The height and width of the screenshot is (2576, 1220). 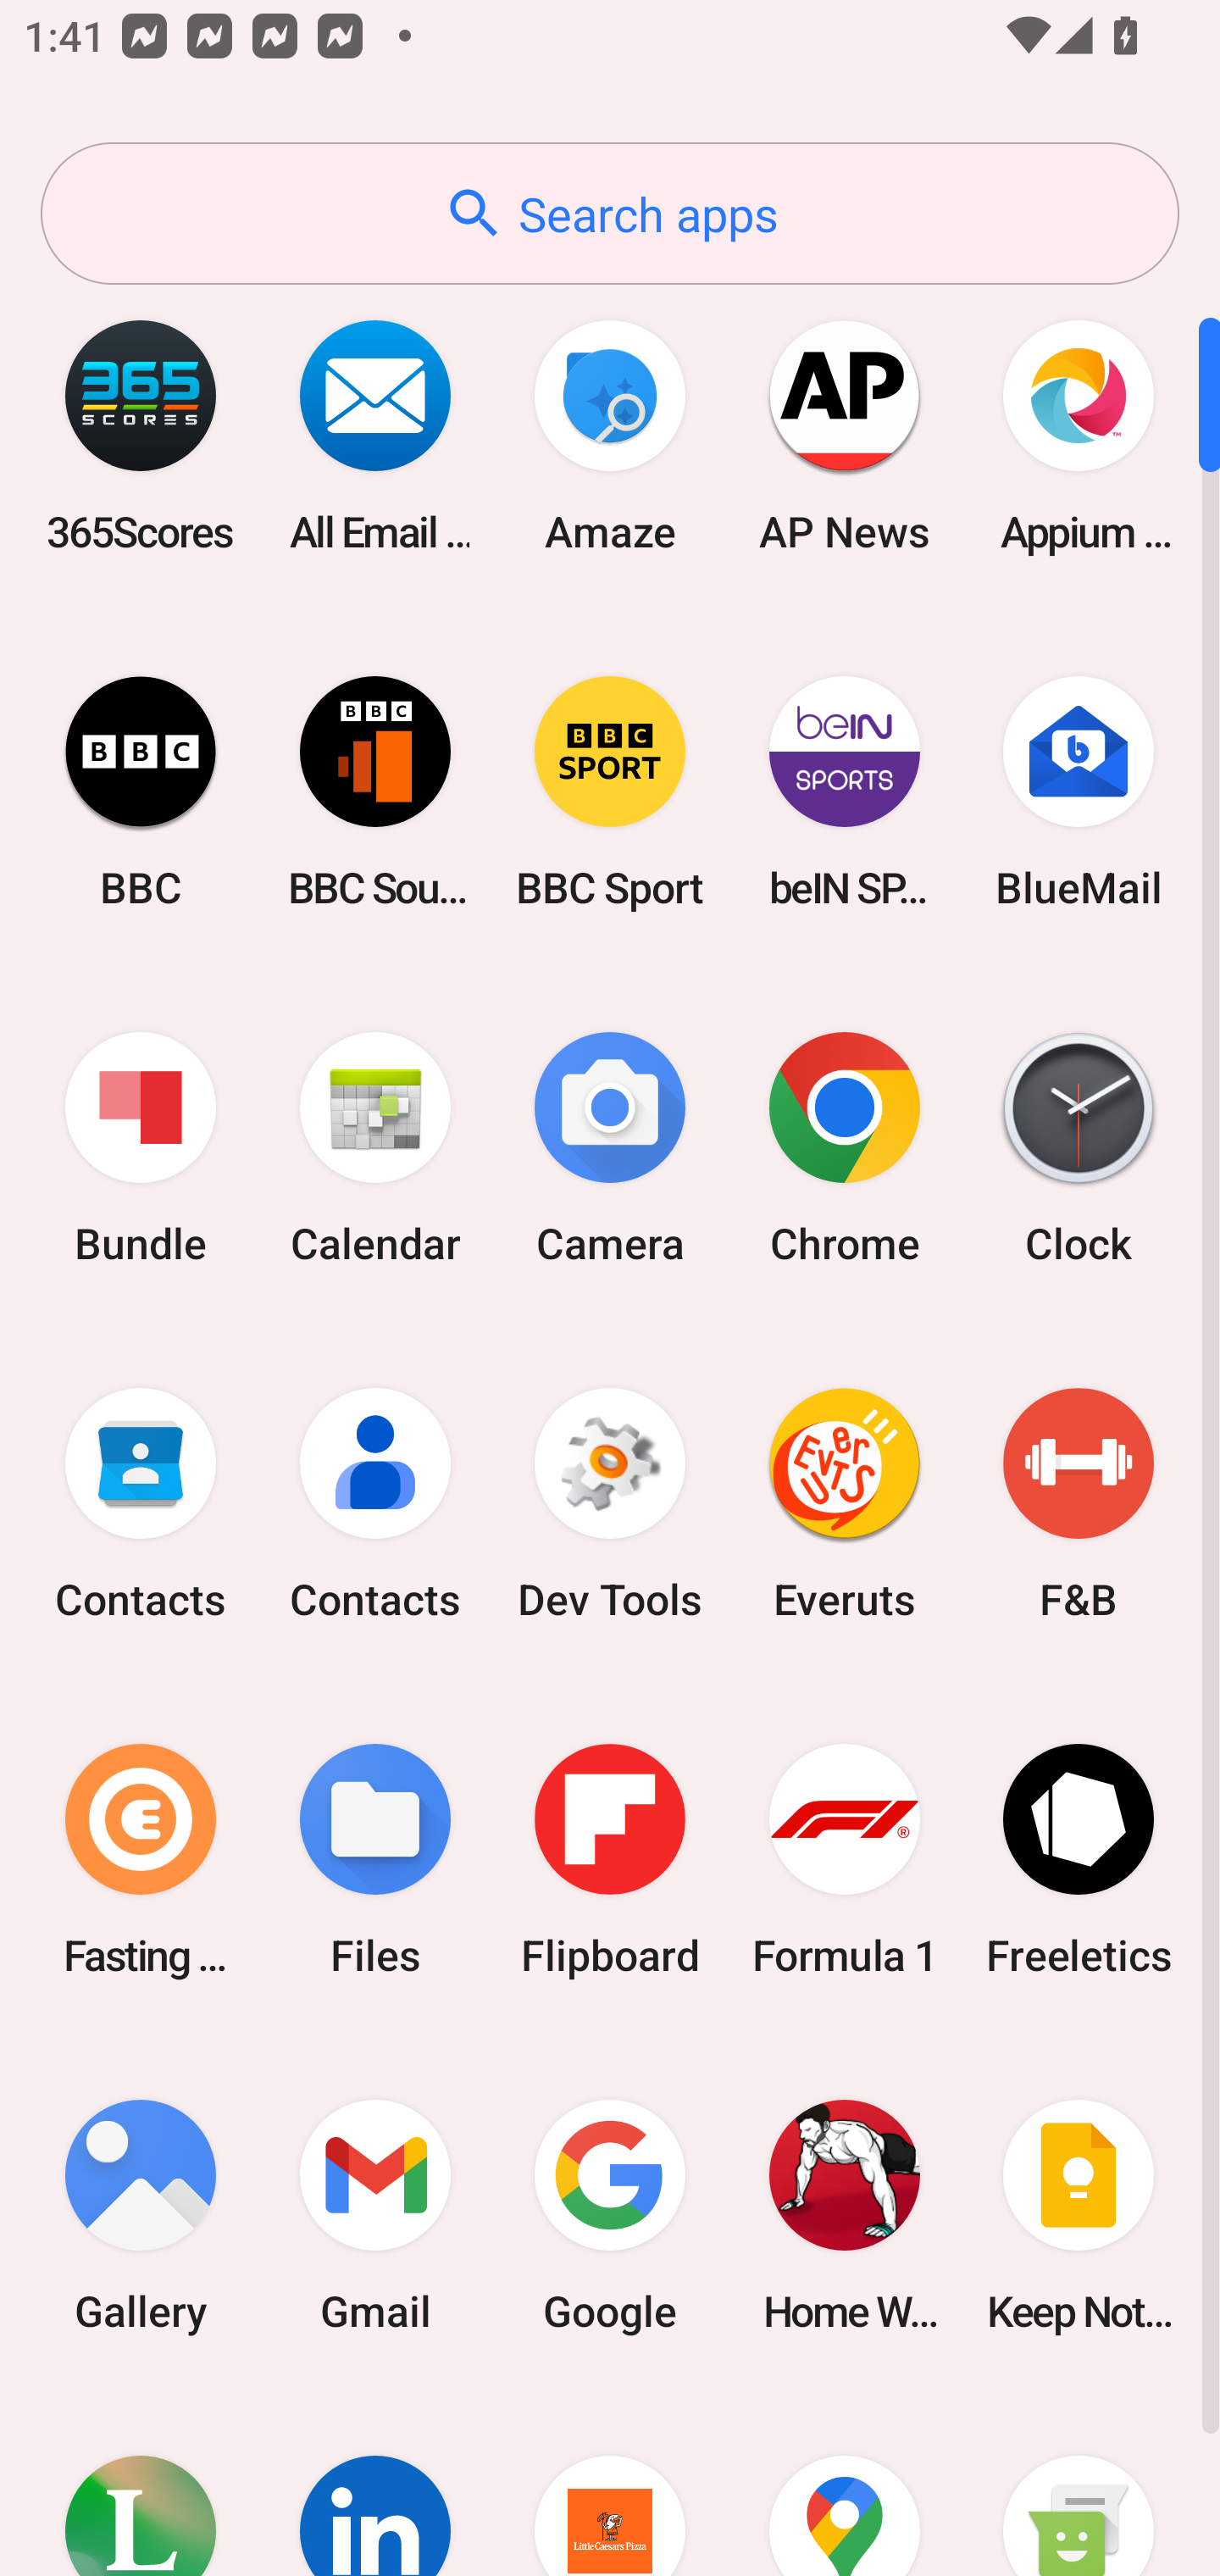 What do you see at coordinates (844, 791) in the screenshot?
I see `beIN SPORTS` at bounding box center [844, 791].